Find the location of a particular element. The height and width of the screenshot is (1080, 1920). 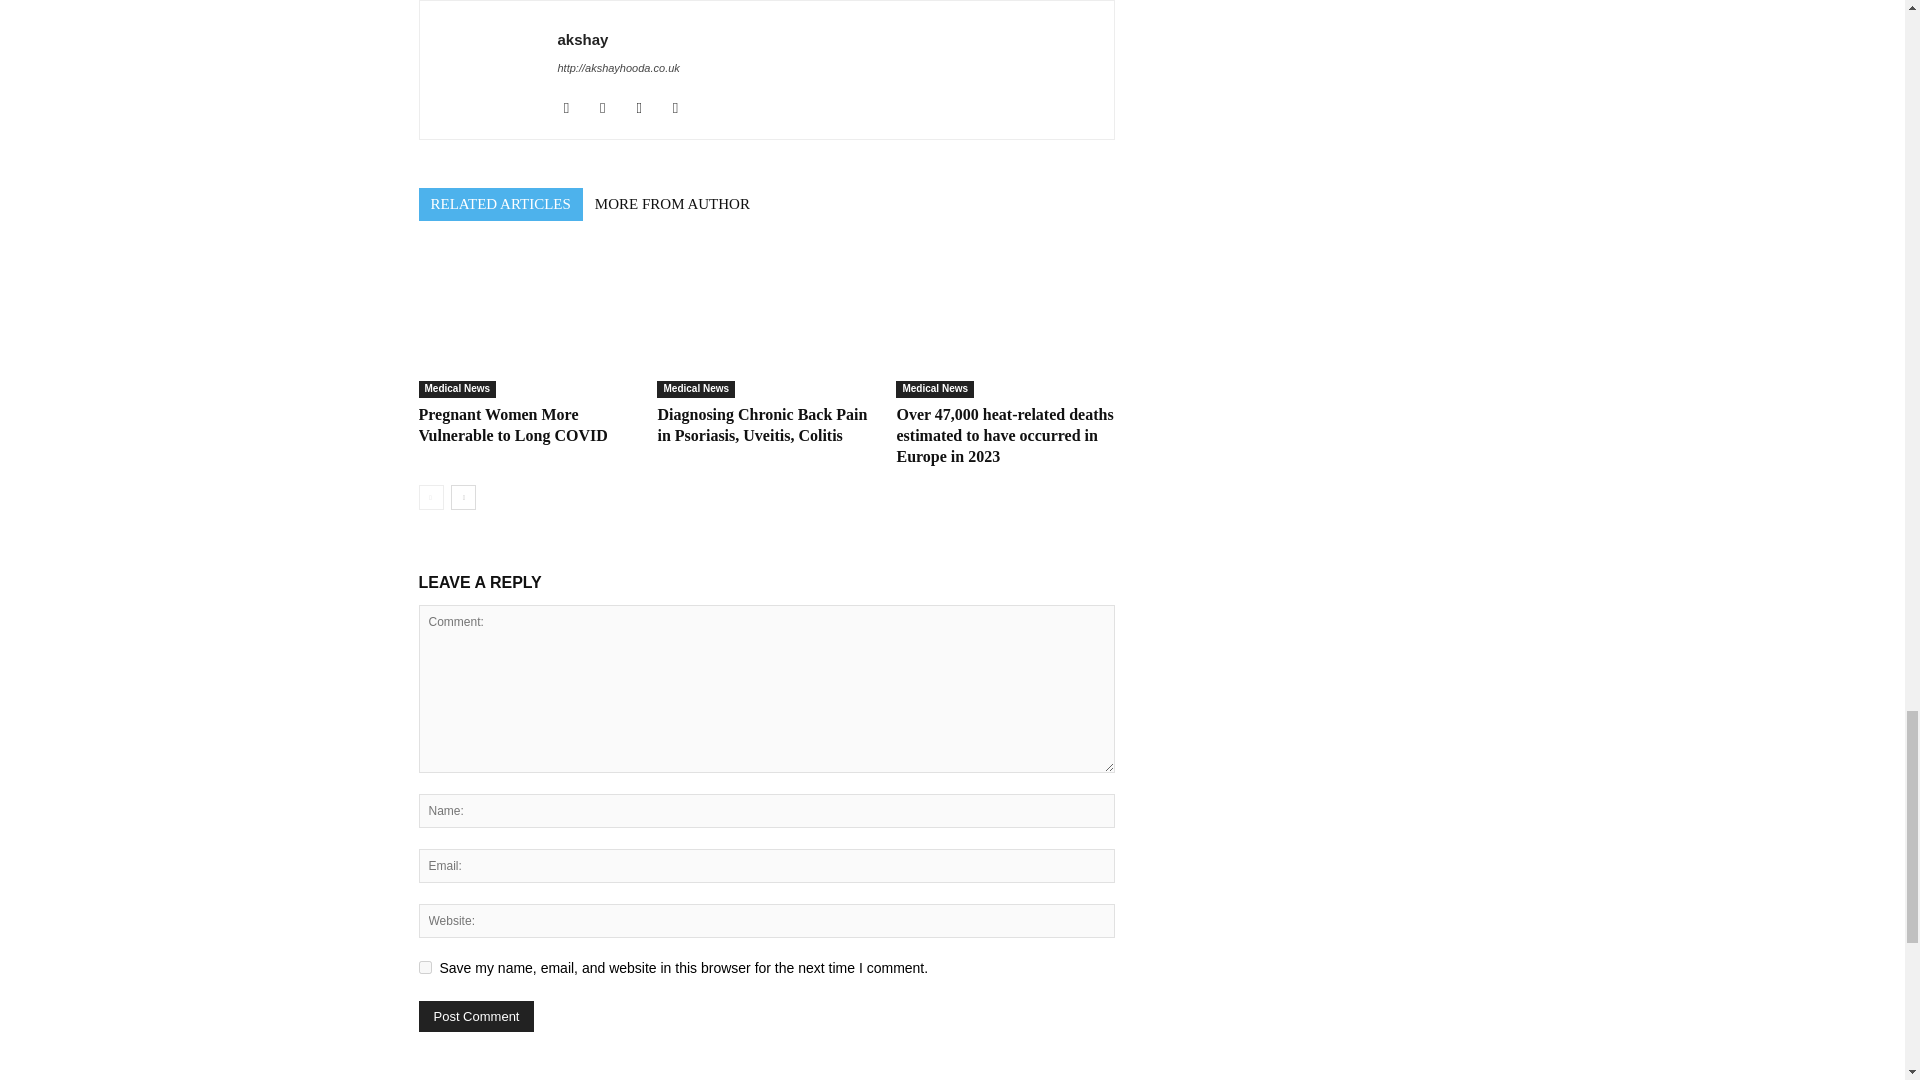

Post Comment is located at coordinates (476, 1016).